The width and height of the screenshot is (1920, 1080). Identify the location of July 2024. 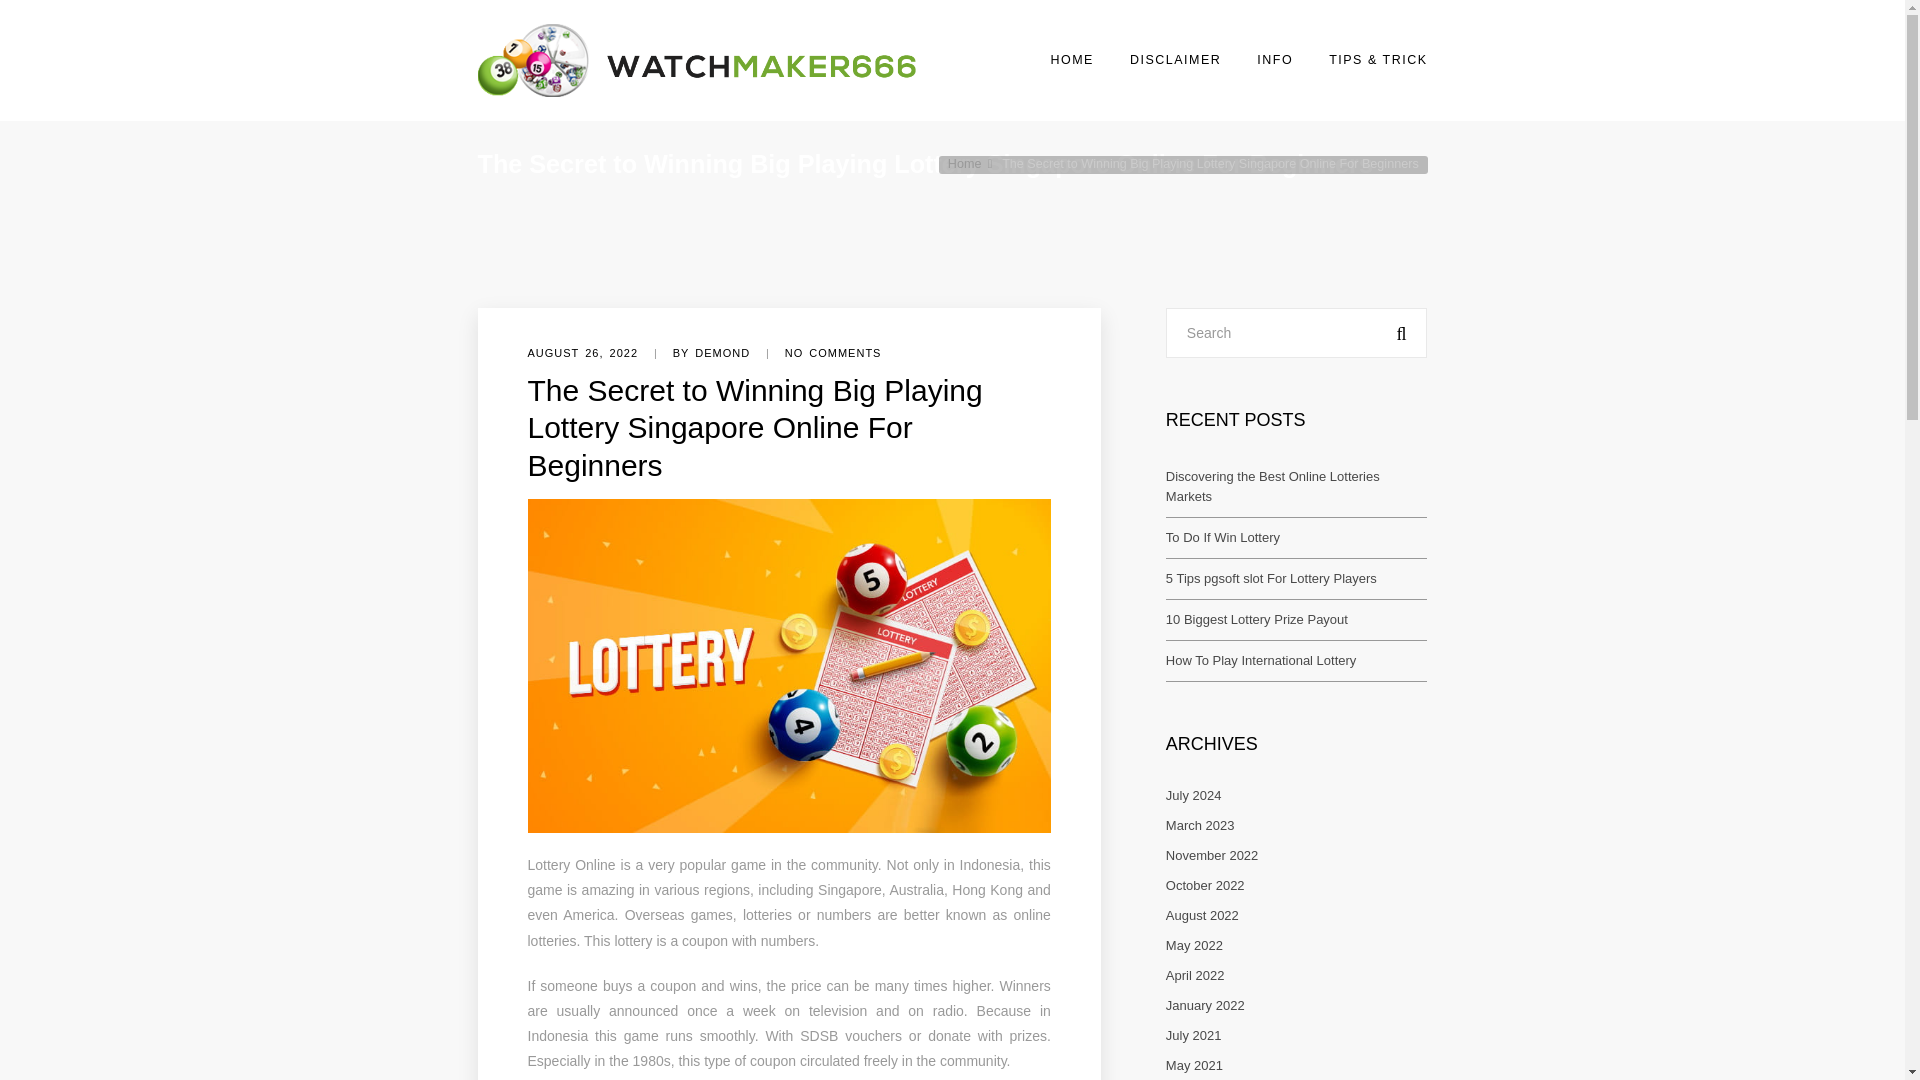
(1193, 796).